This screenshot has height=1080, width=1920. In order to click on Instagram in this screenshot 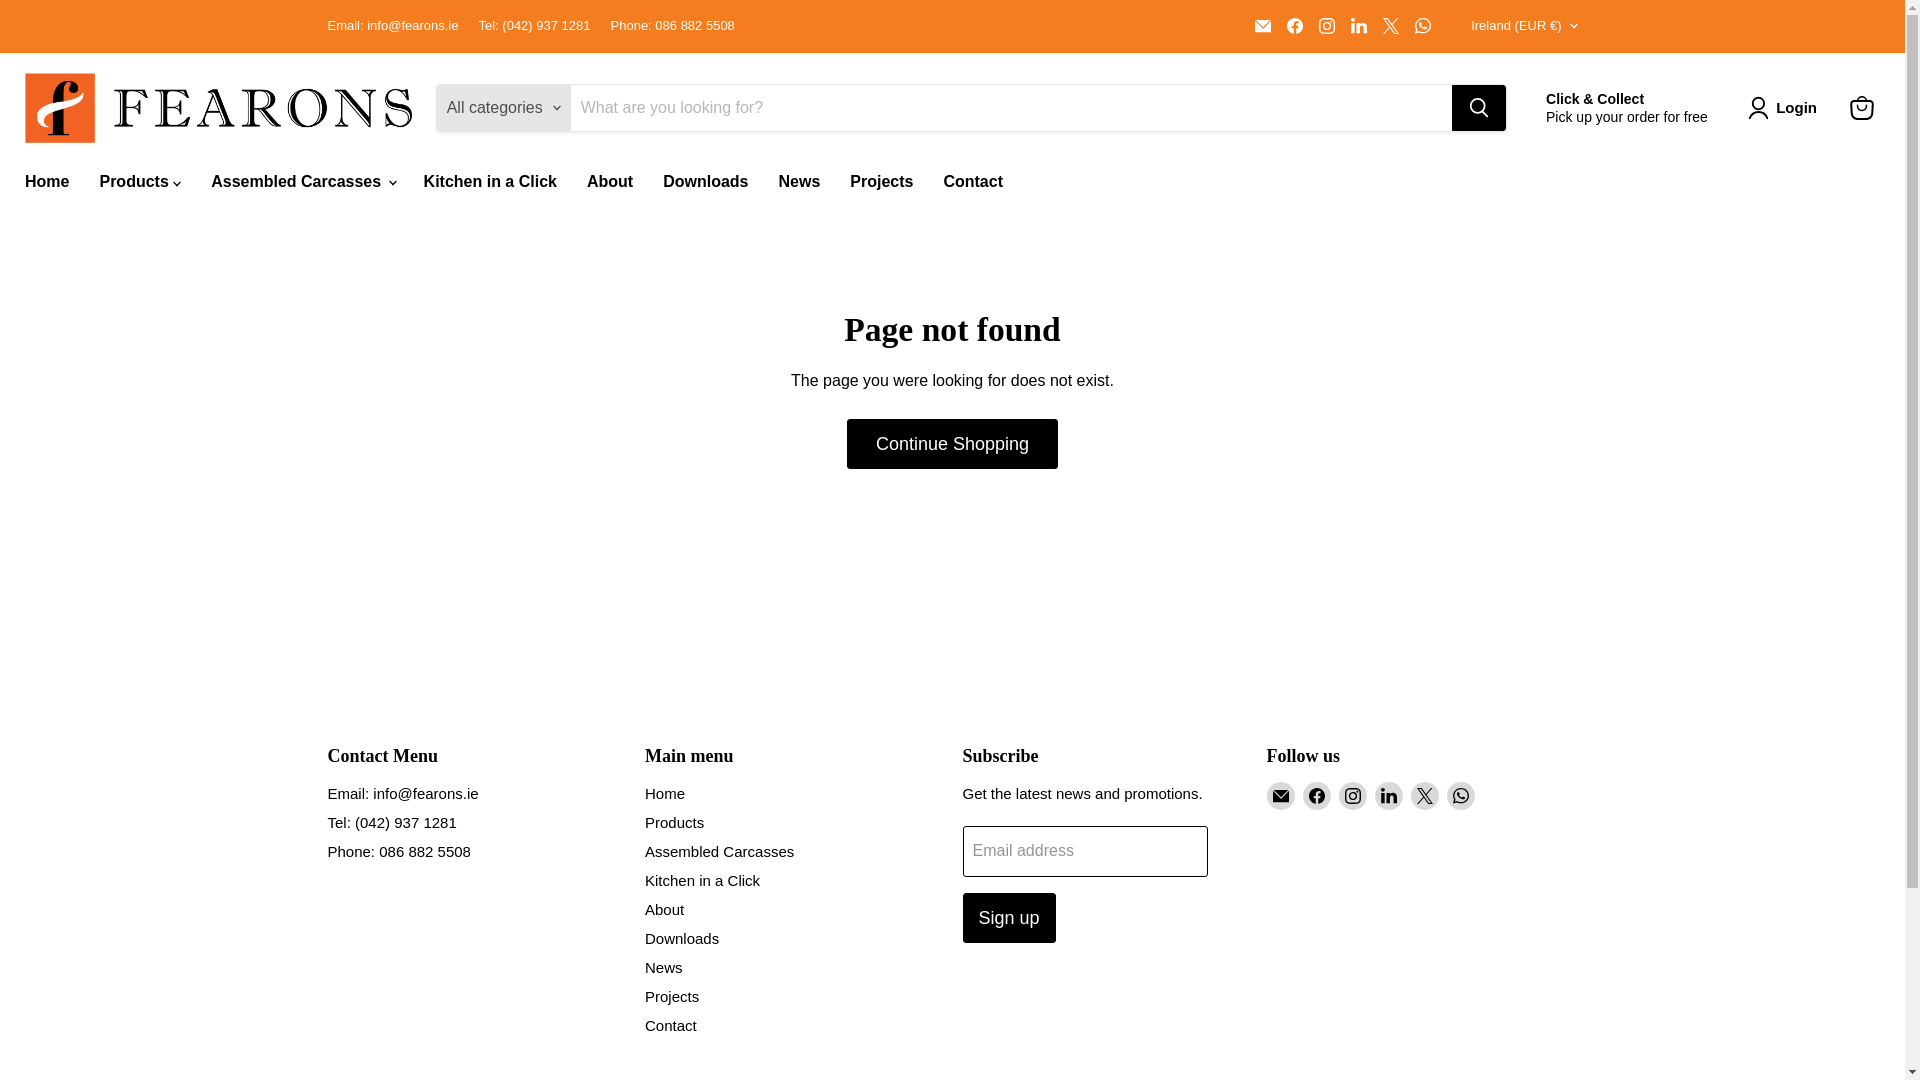, I will do `click(1326, 25)`.